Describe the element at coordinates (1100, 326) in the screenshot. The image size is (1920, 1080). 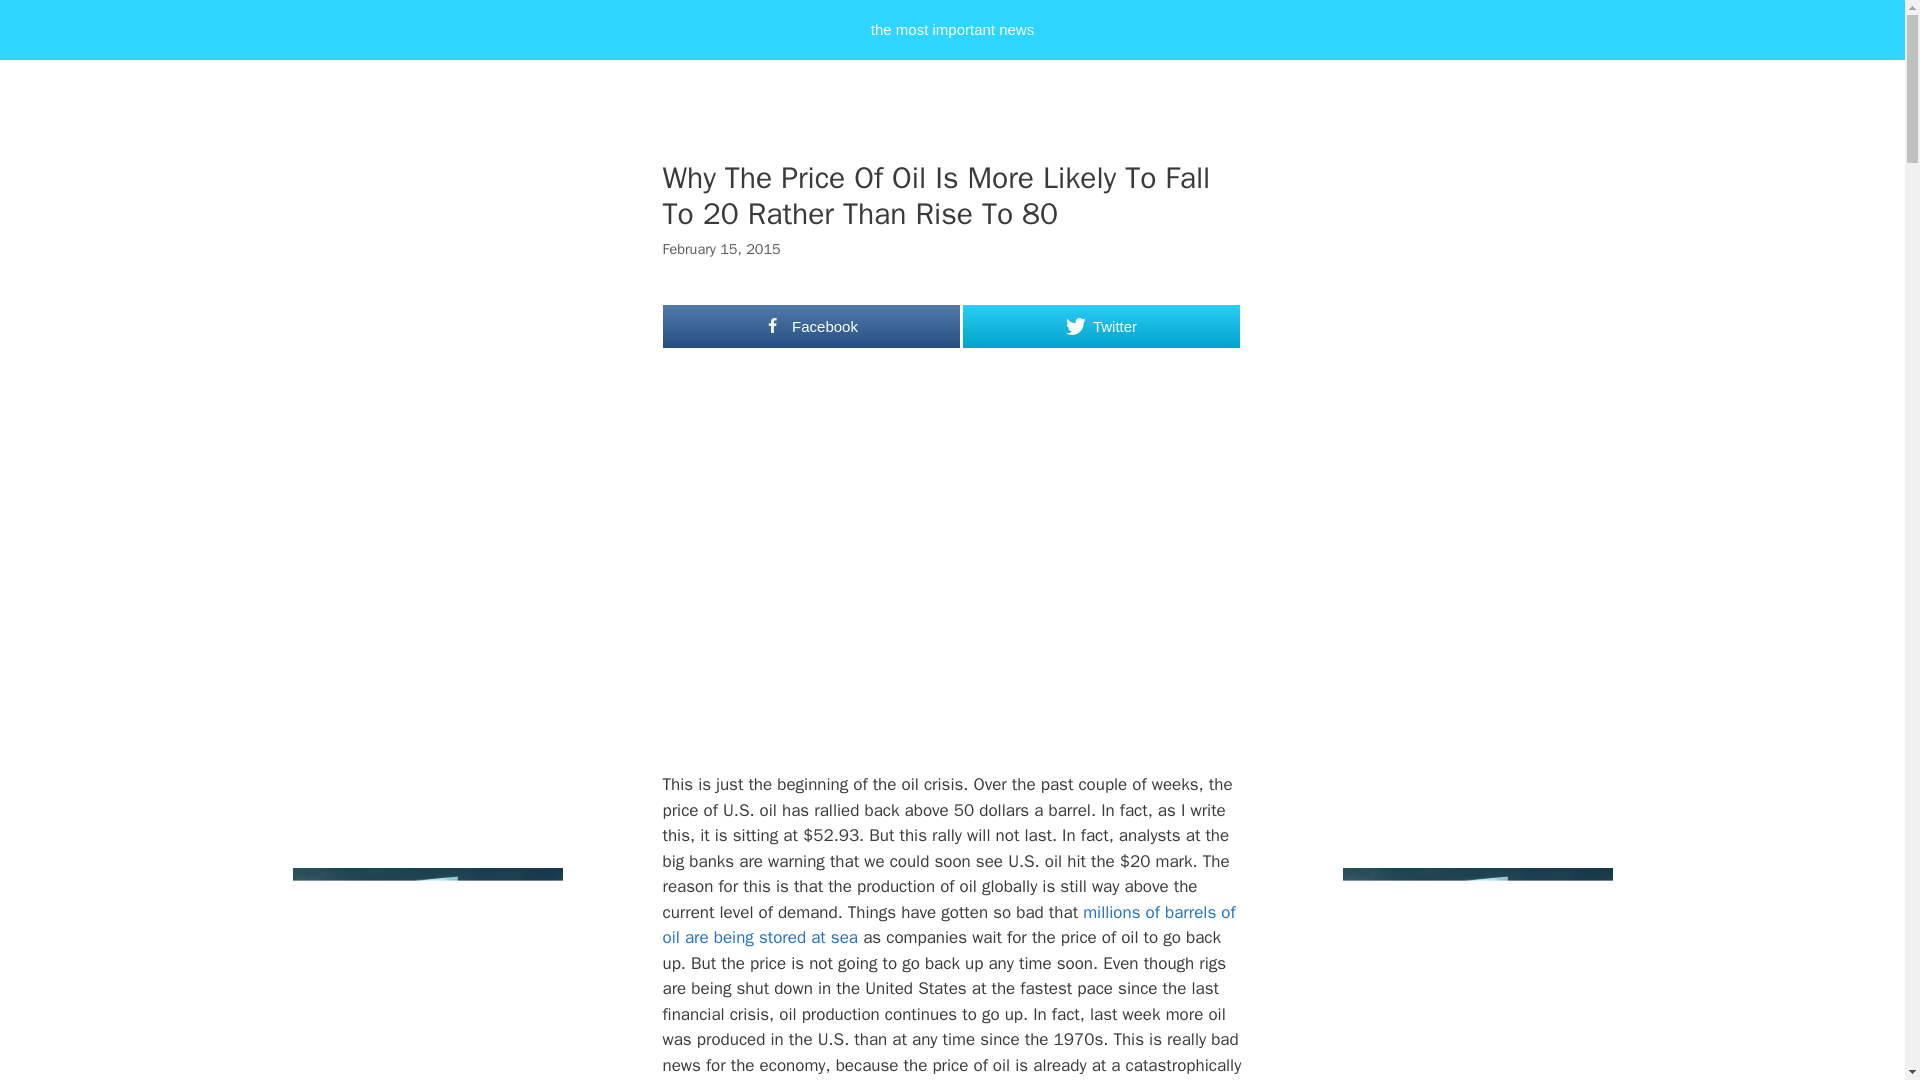
I see `Twitter` at that location.